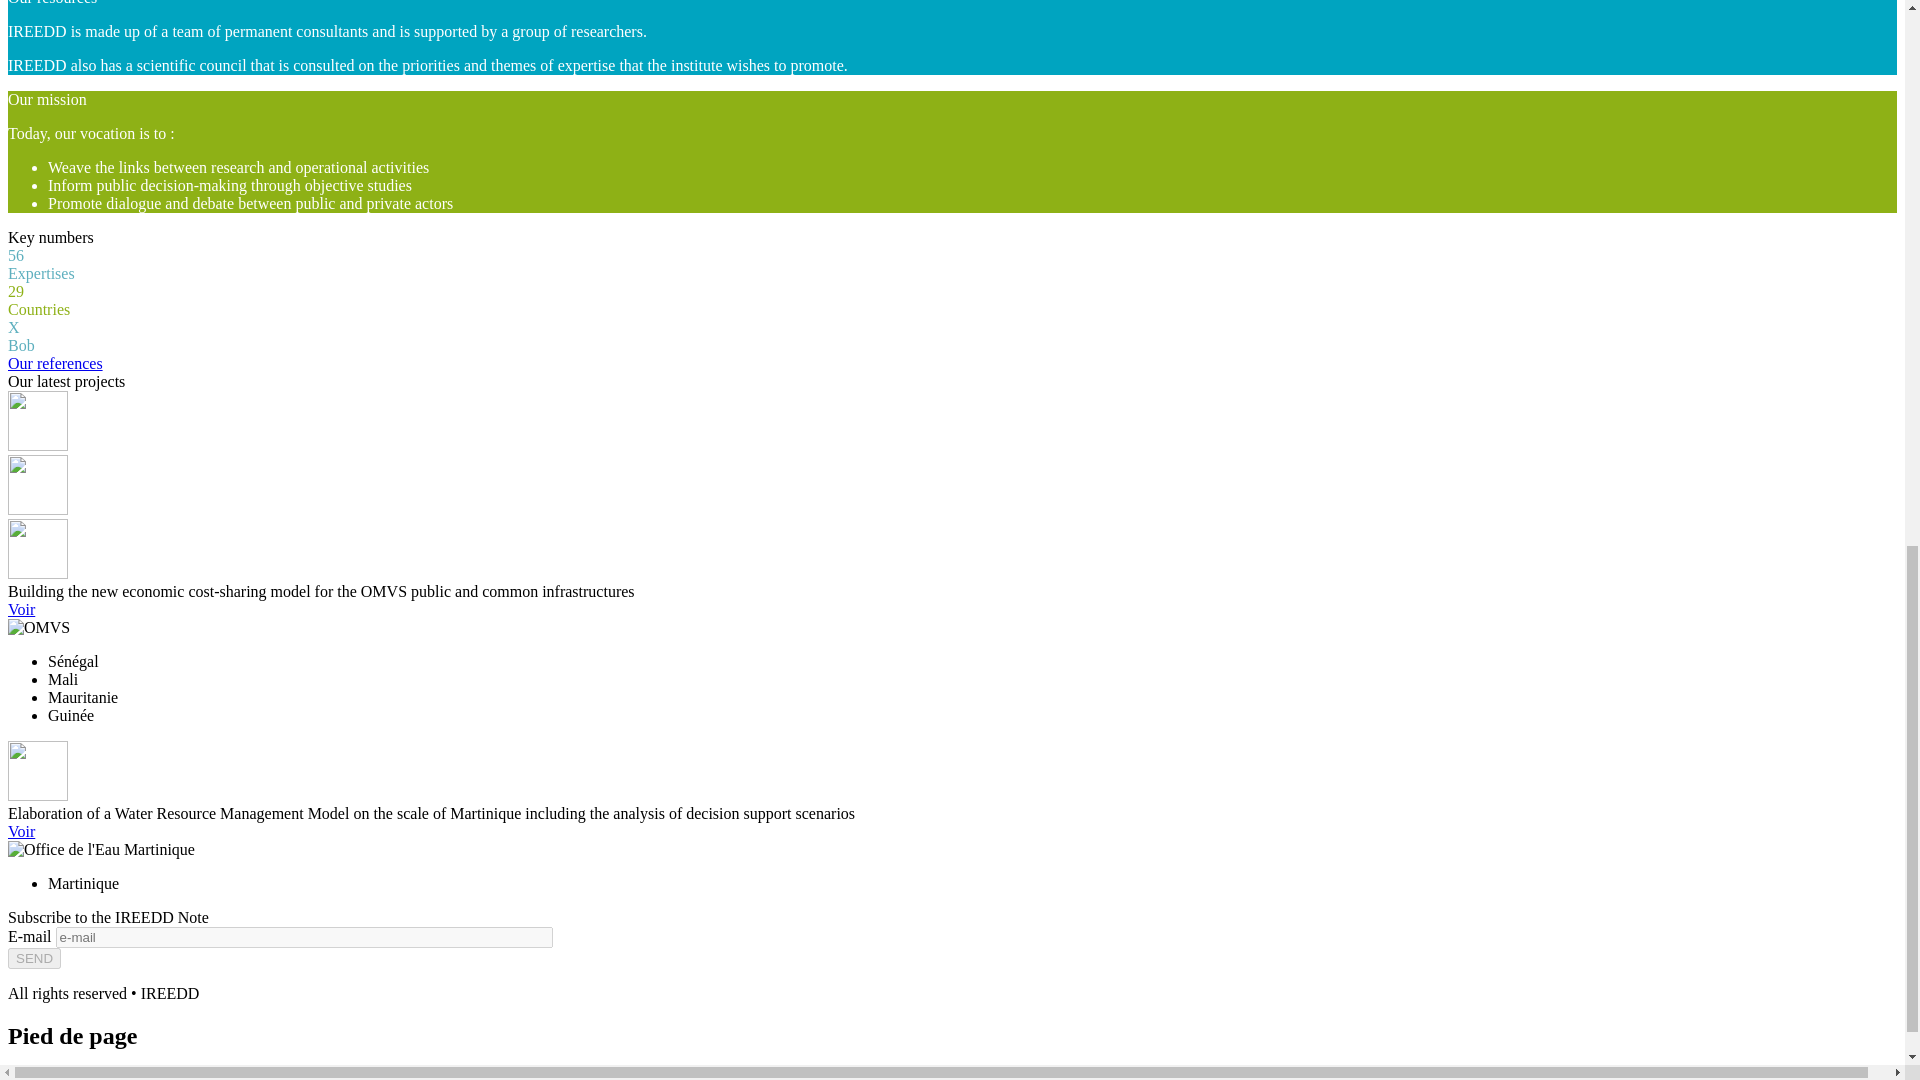 This screenshot has height=1080, width=1920. Describe the element at coordinates (20, 831) in the screenshot. I see `Voir` at that location.